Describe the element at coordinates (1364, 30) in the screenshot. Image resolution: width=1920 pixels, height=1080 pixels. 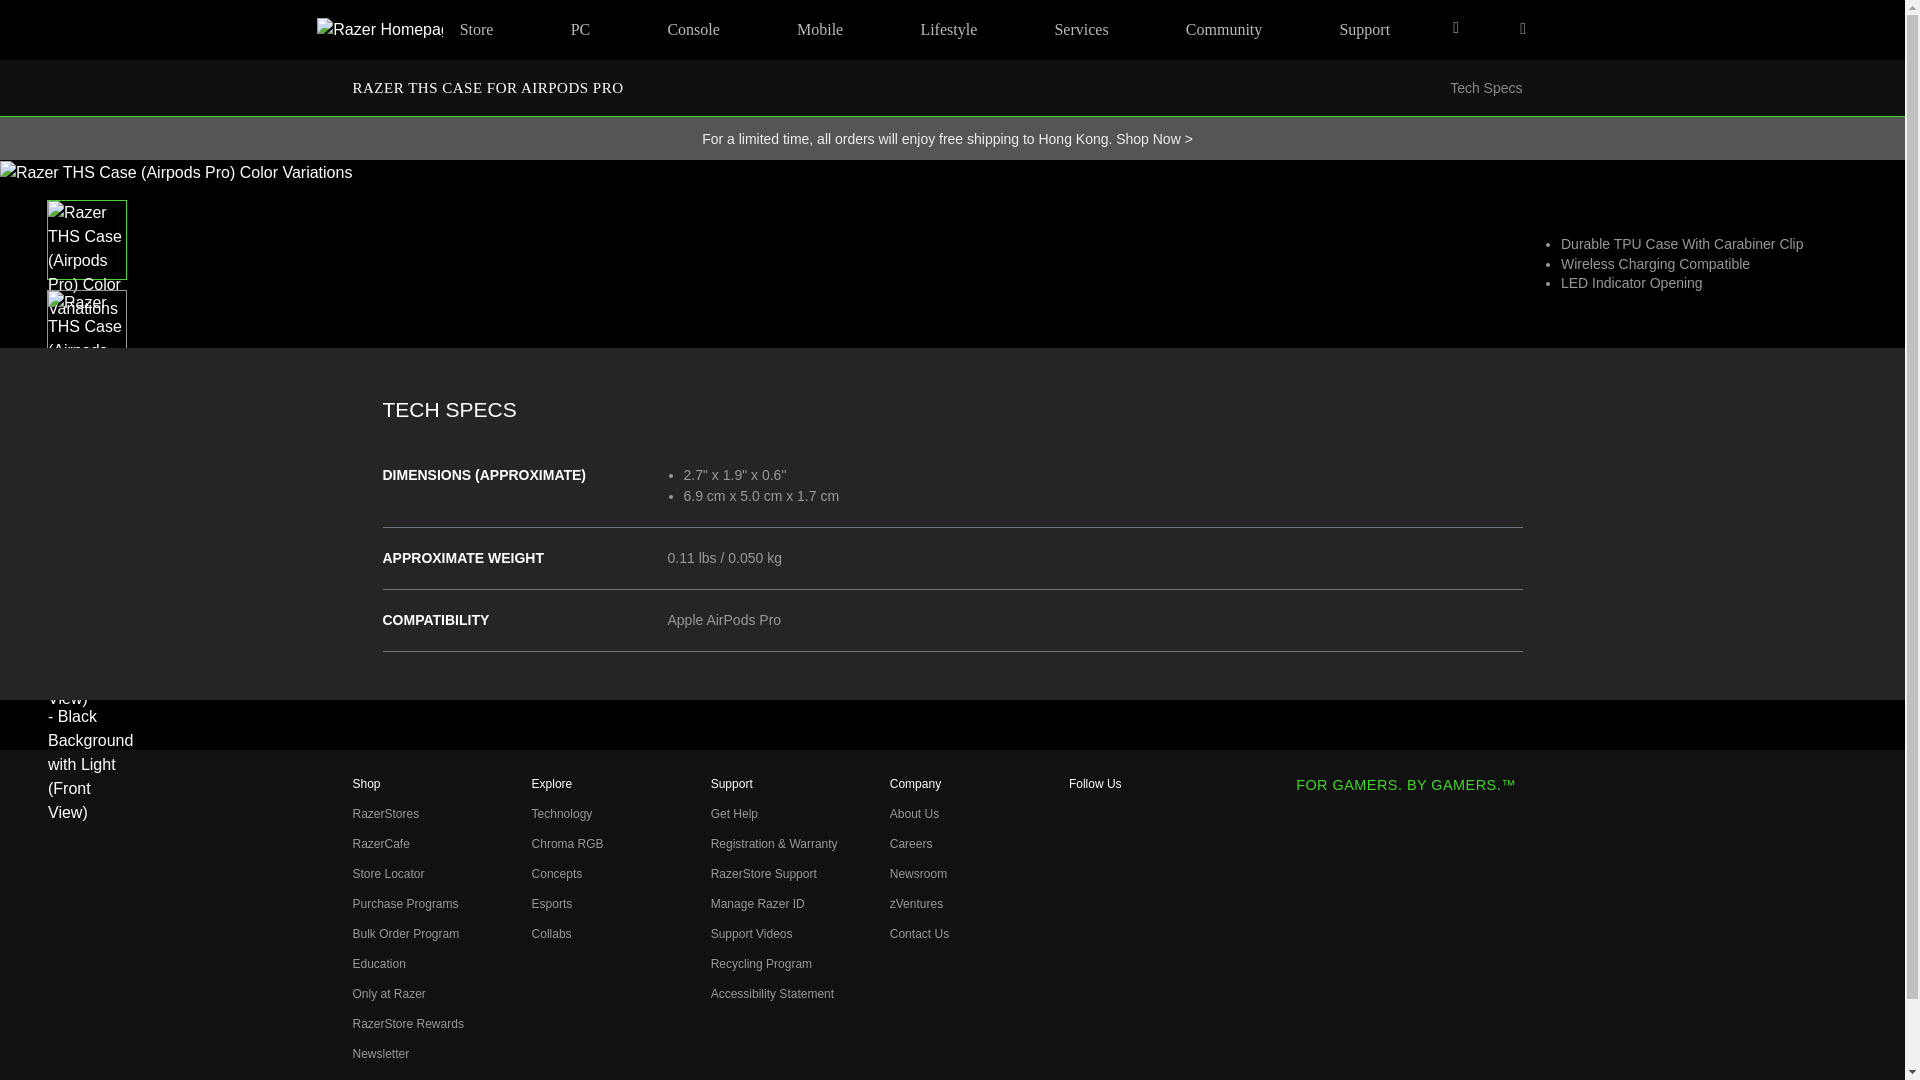
I see `Support` at that location.